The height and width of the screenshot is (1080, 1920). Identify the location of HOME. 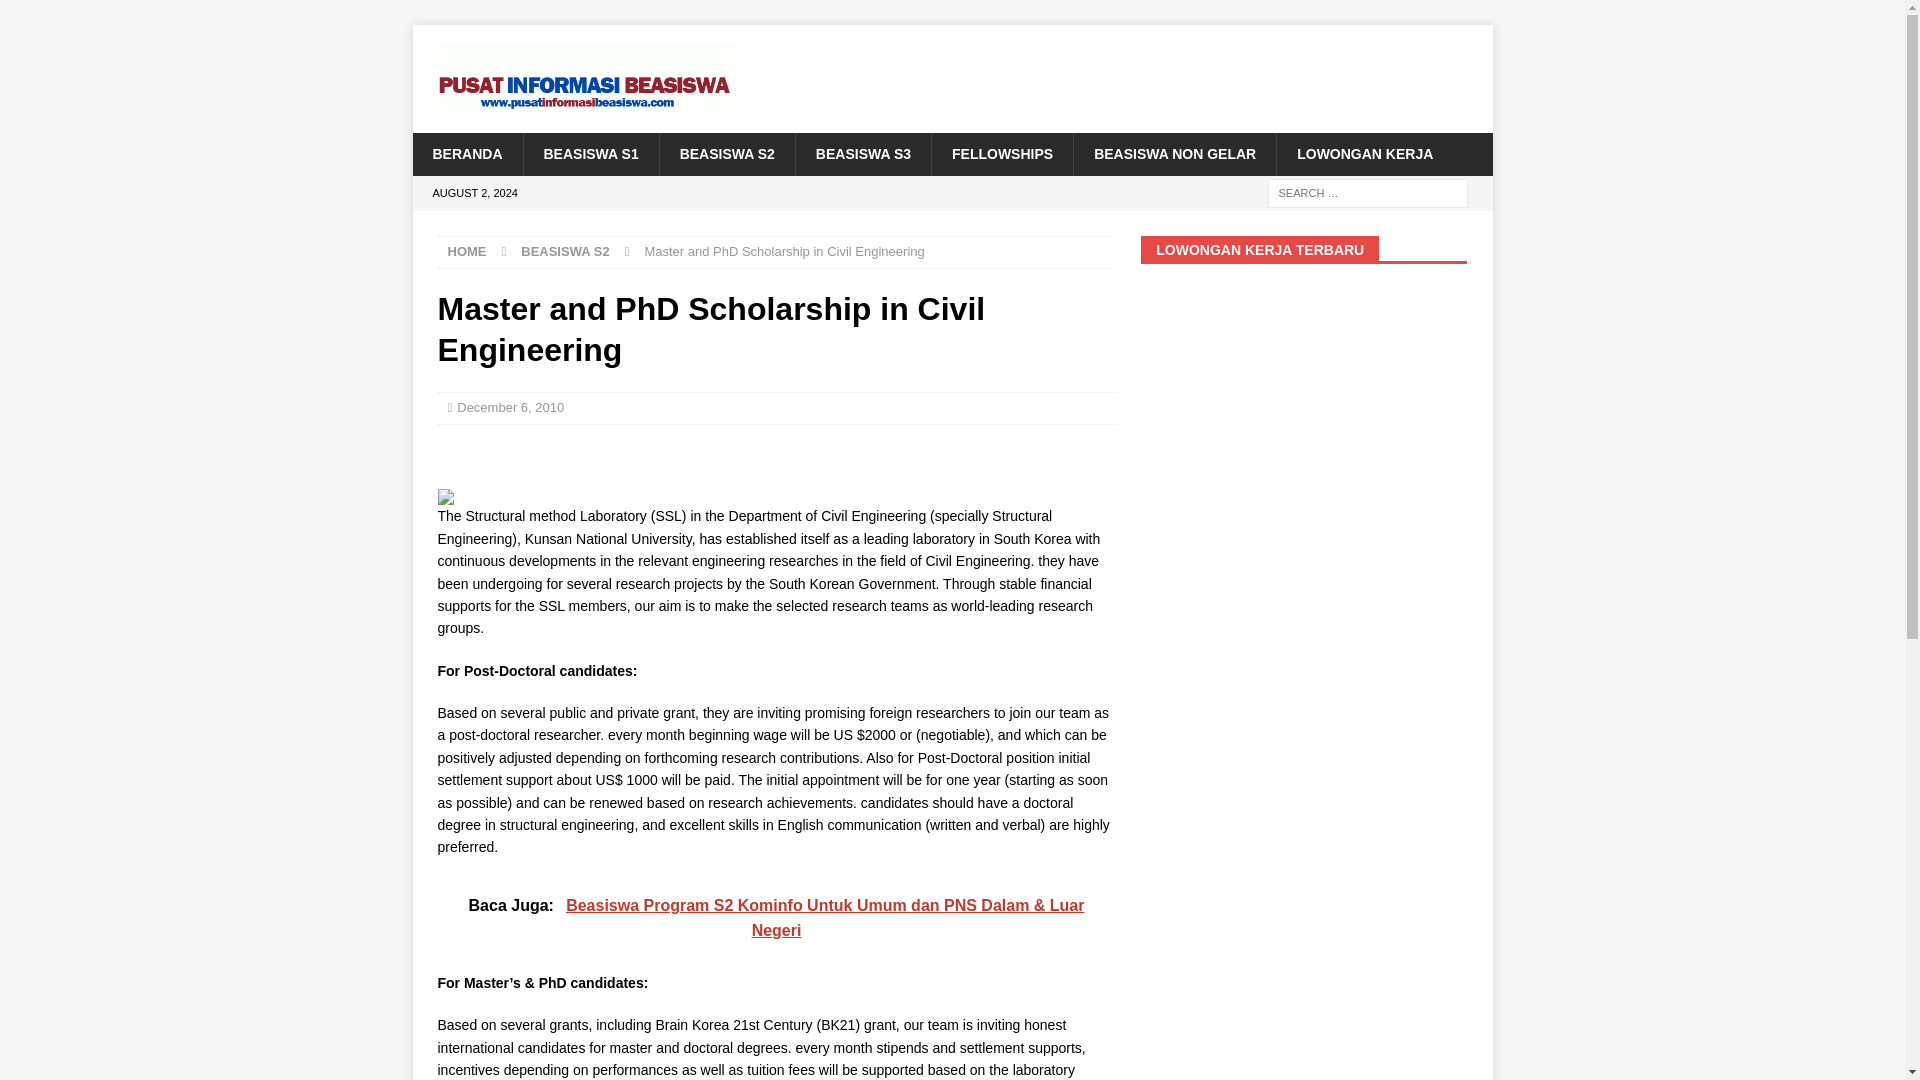
(467, 252).